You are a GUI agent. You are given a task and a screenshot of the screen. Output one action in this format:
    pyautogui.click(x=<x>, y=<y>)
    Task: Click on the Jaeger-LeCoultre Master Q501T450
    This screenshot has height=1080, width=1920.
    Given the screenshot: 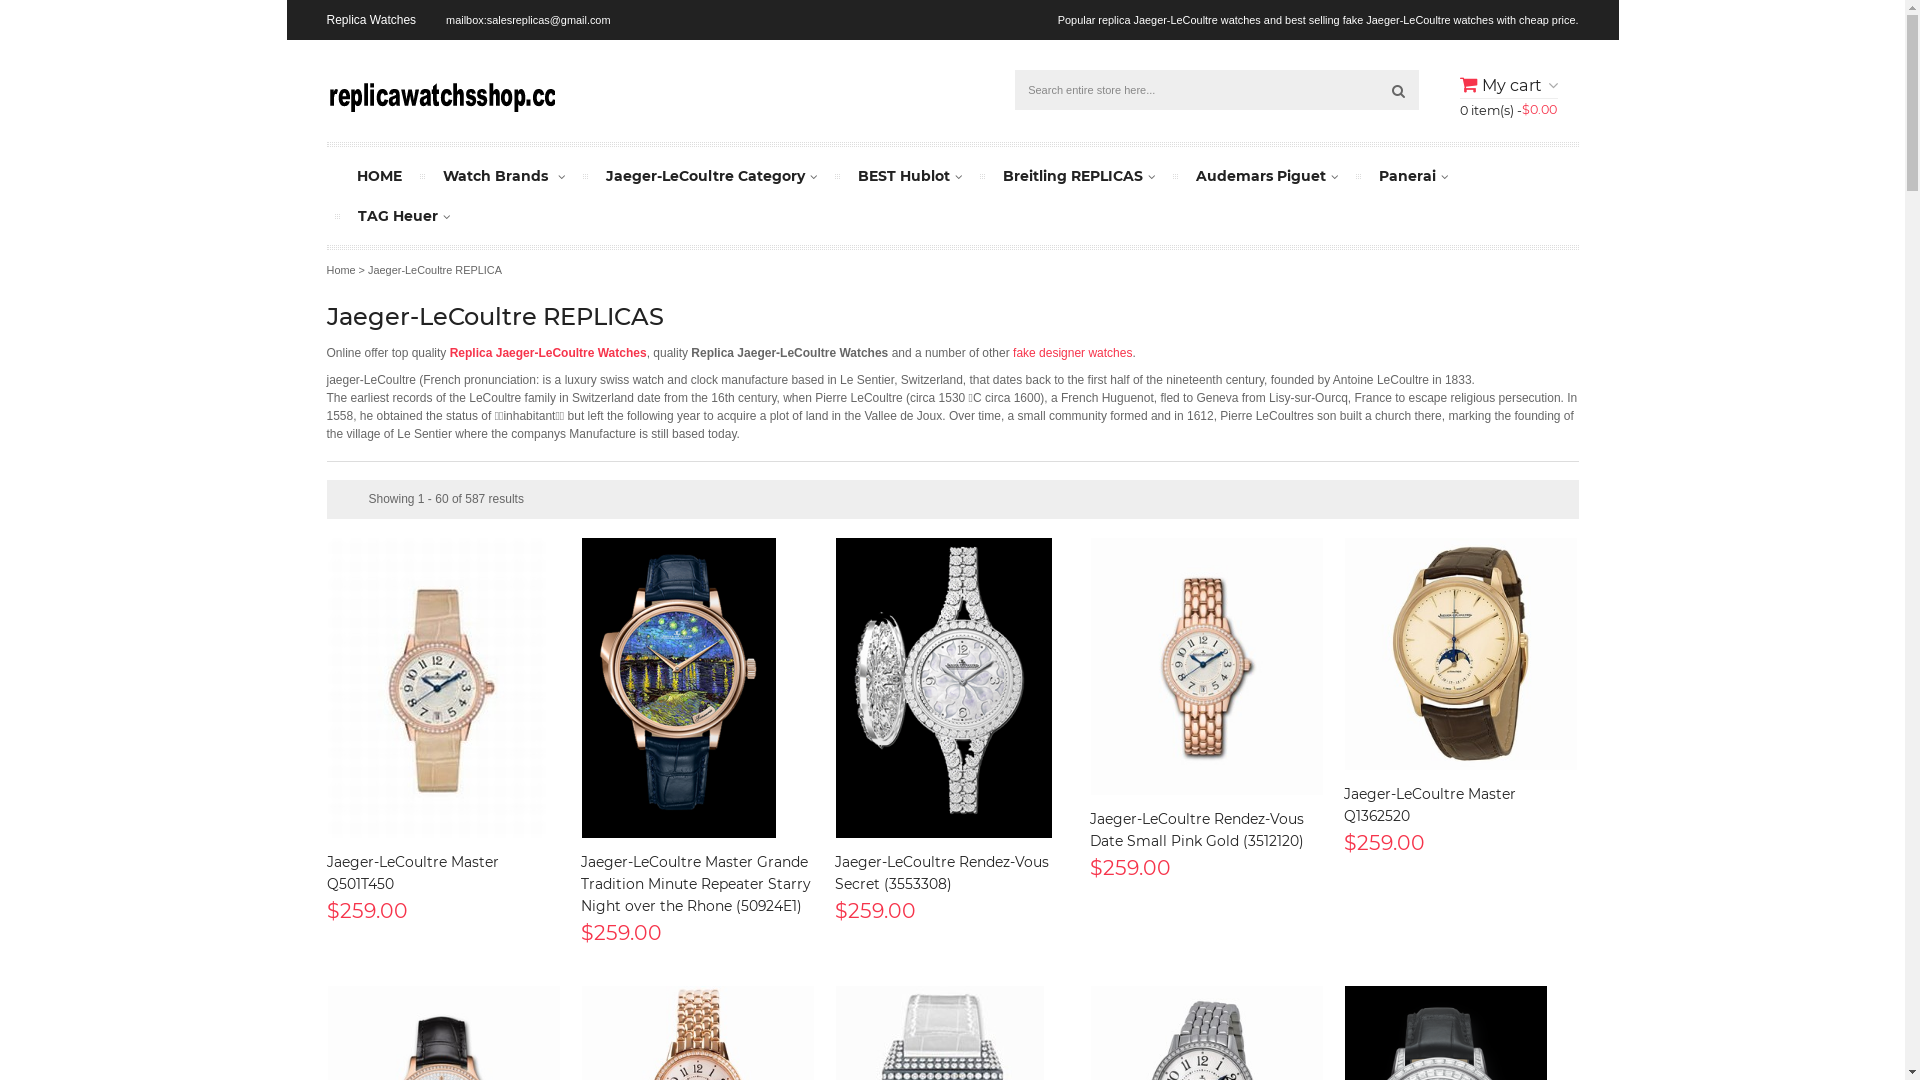 What is the action you would take?
    pyautogui.click(x=443, y=688)
    